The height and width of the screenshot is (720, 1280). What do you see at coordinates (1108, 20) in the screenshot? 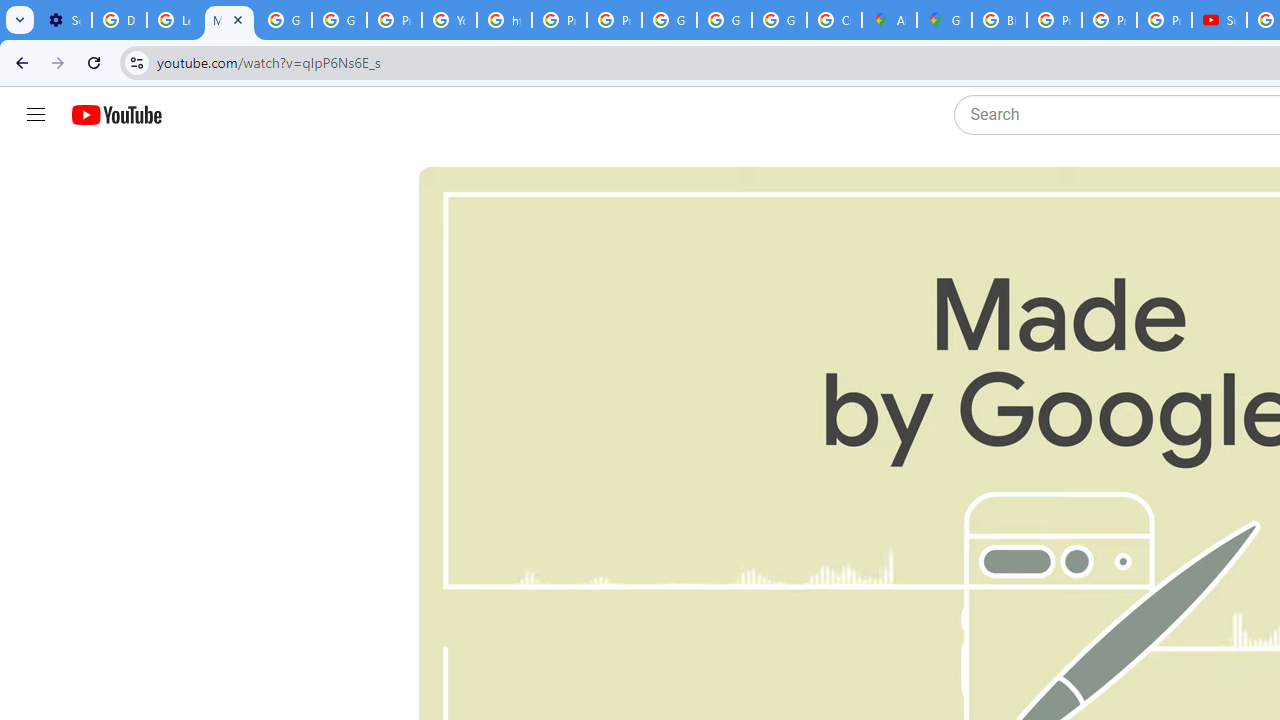
I see `Privacy Help Center - Policies Help` at bounding box center [1108, 20].